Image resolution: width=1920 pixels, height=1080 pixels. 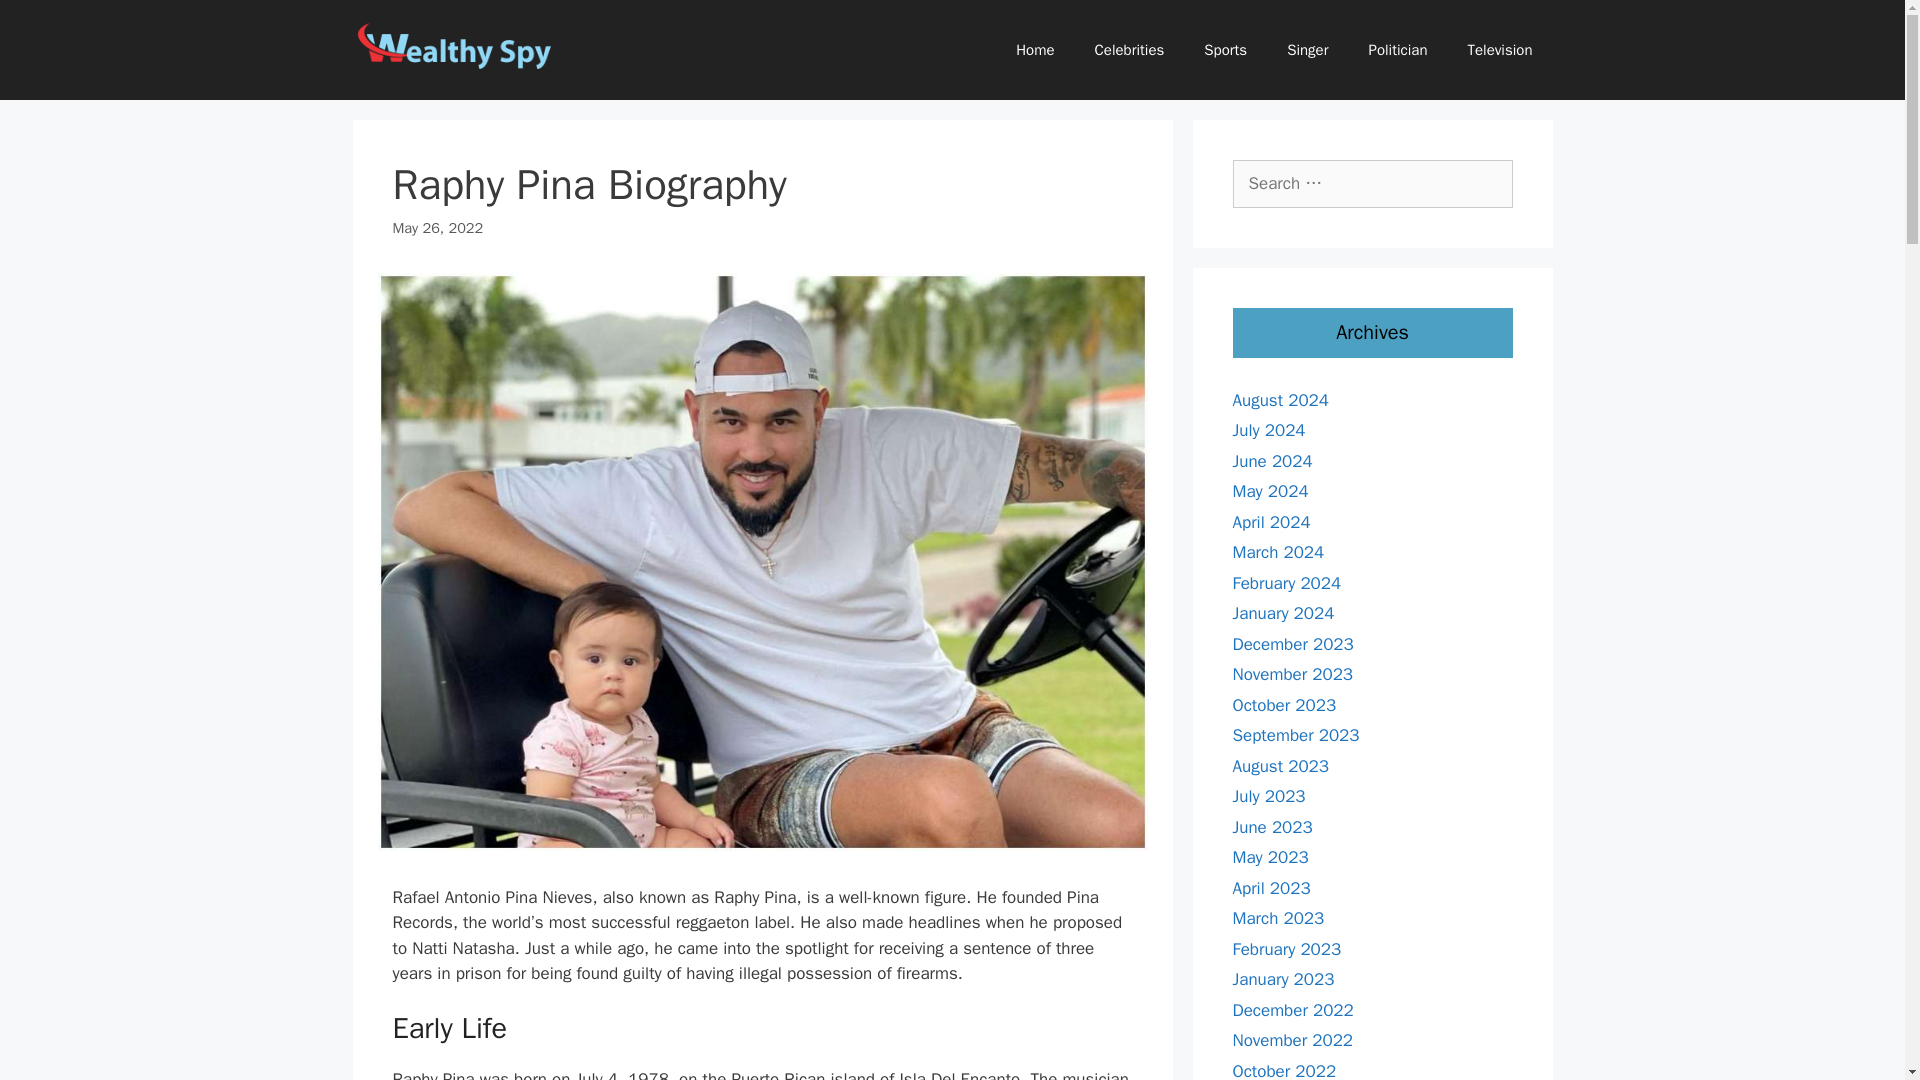 I want to click on November 2023, so click(x=1292, y=674).